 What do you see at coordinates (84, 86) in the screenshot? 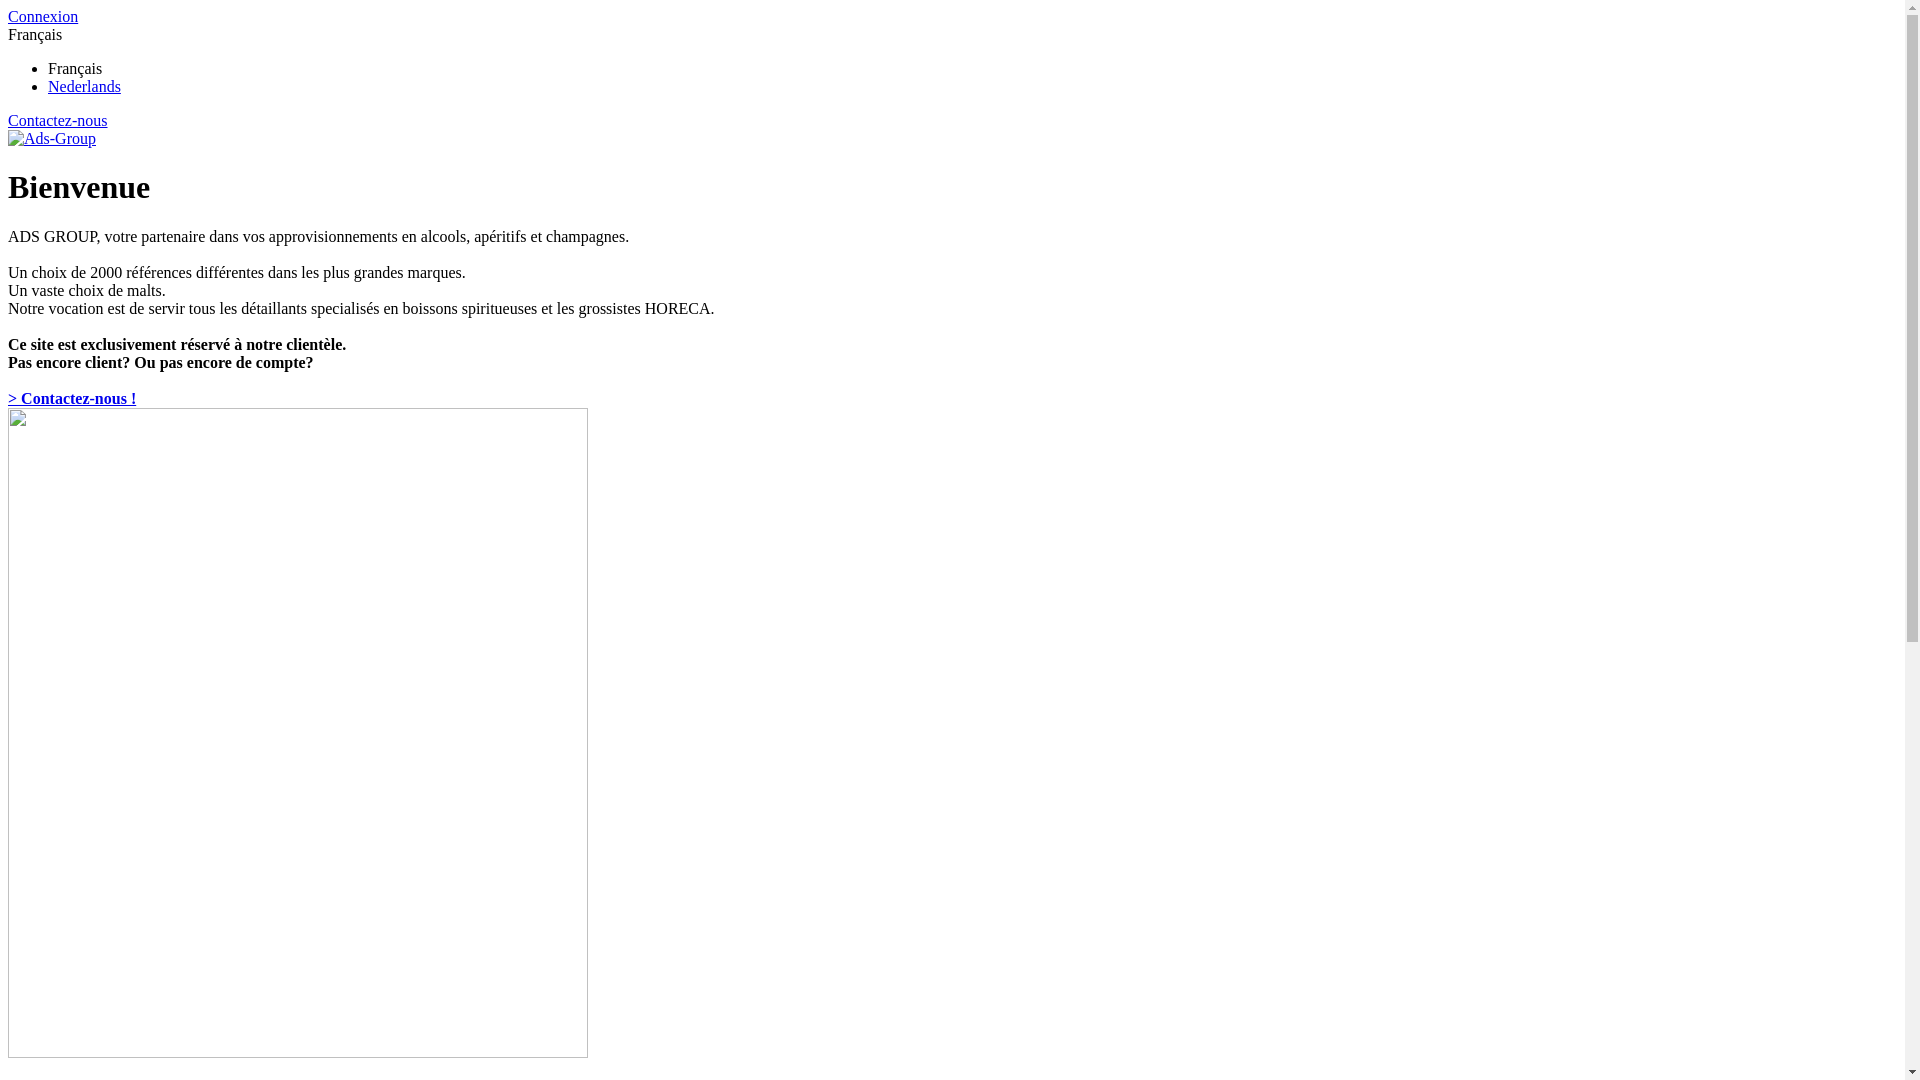
I see `Nederlands` at bounding box center [84, 86].